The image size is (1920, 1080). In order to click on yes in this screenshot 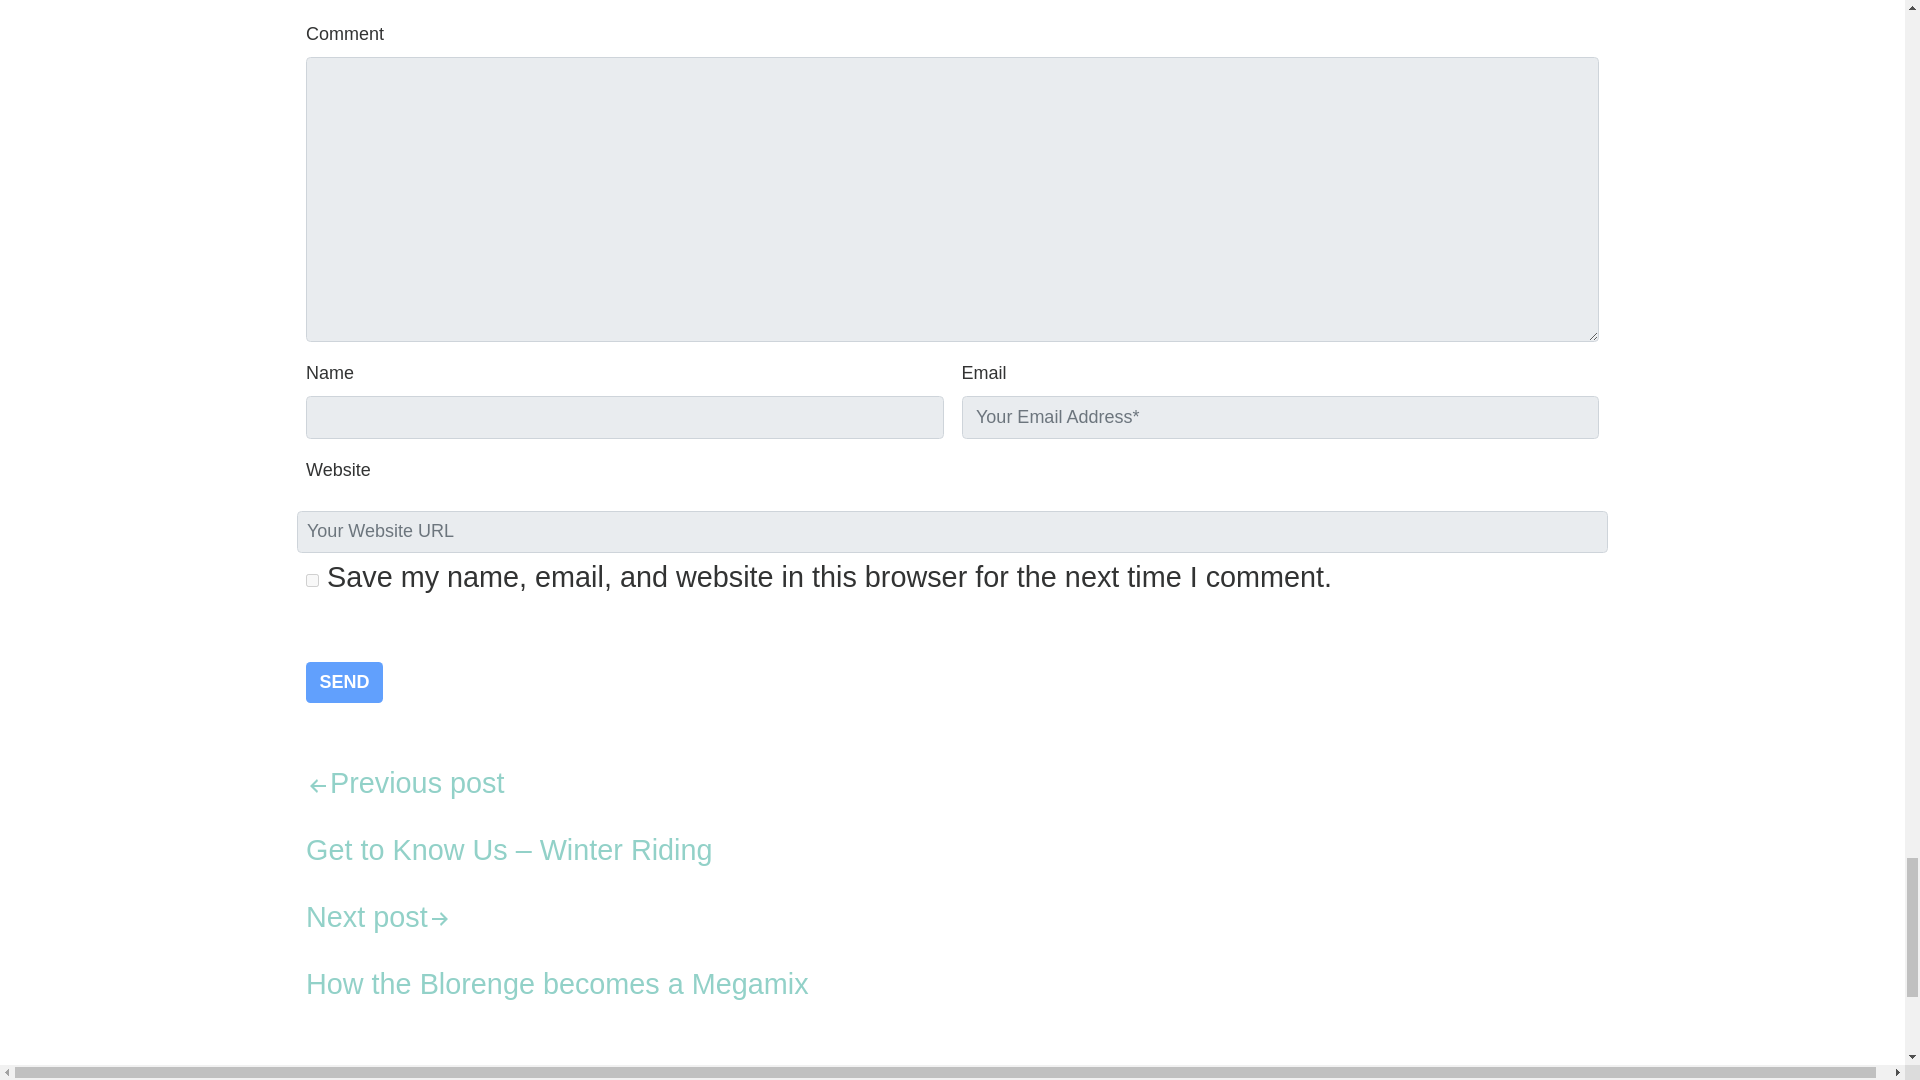, I will do `click(312, 580)`.